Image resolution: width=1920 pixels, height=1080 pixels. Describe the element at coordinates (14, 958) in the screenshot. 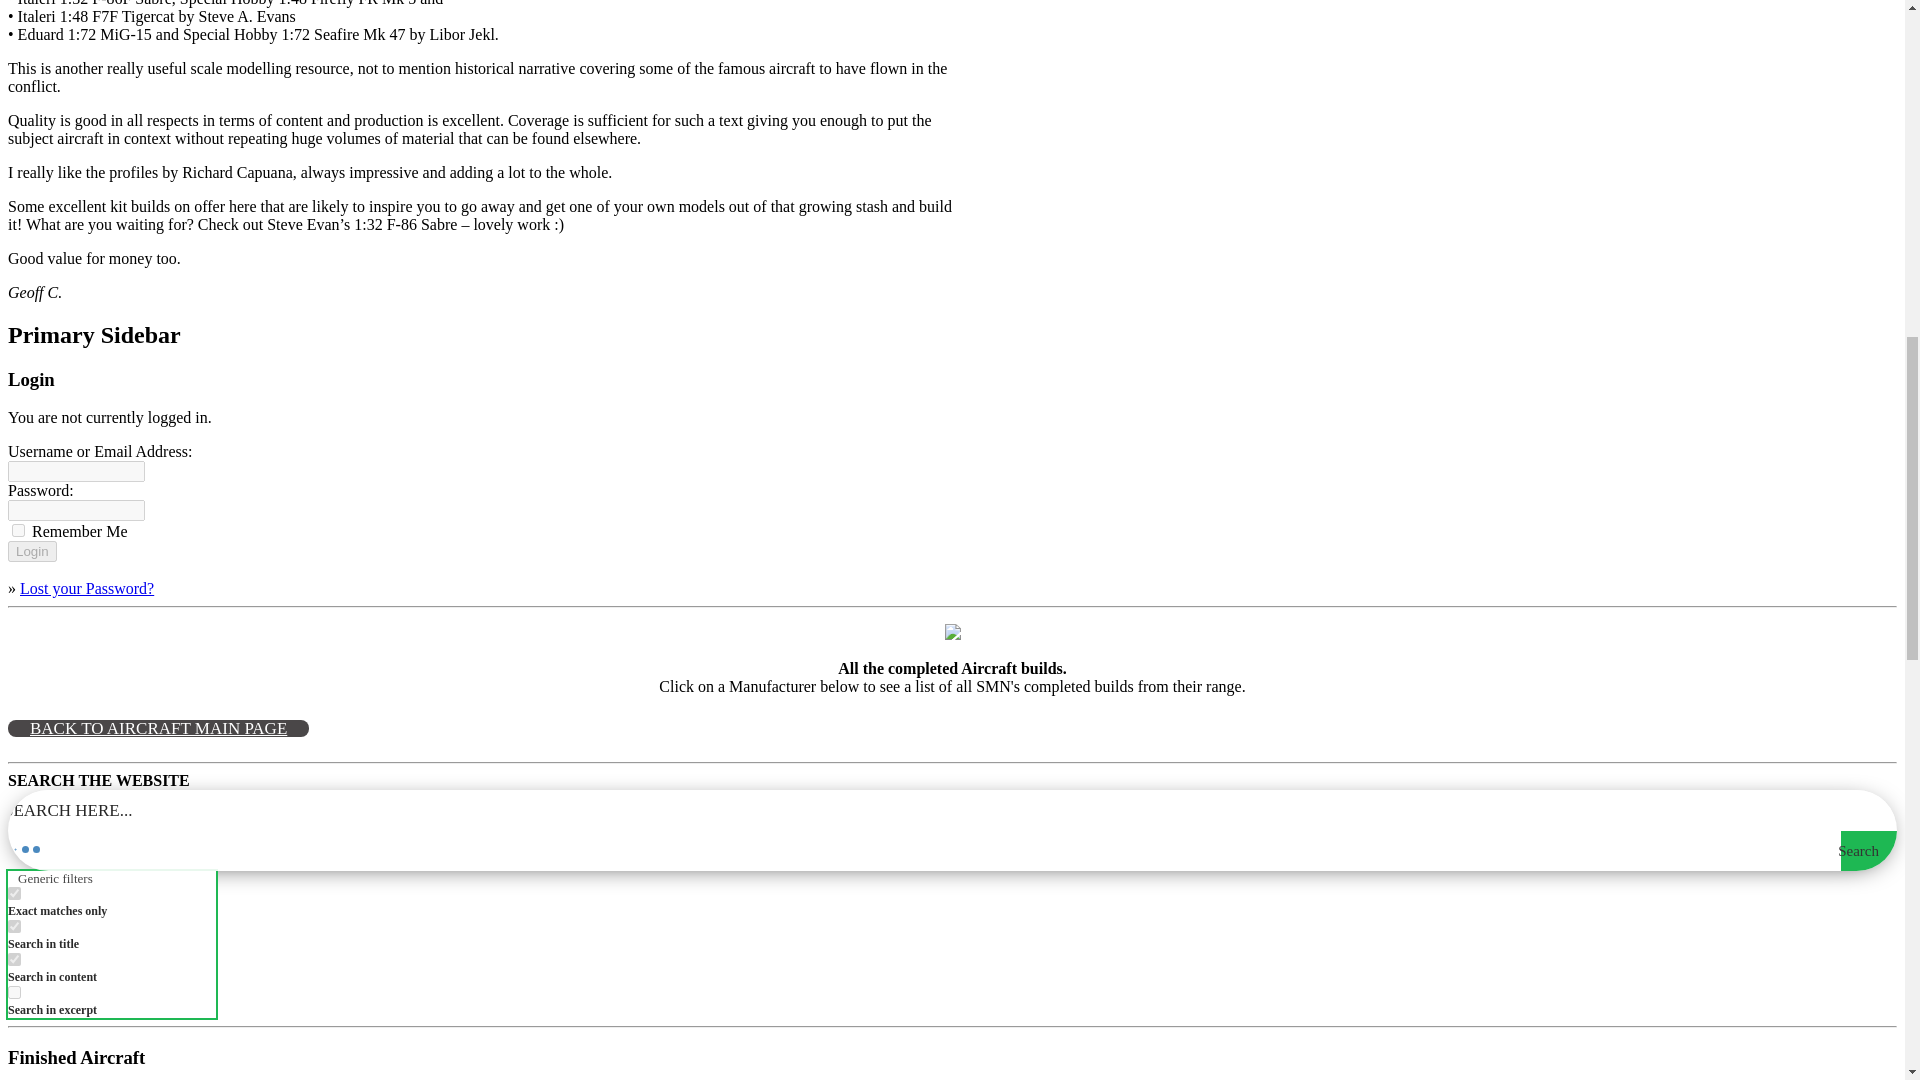

I see `content` at that location.